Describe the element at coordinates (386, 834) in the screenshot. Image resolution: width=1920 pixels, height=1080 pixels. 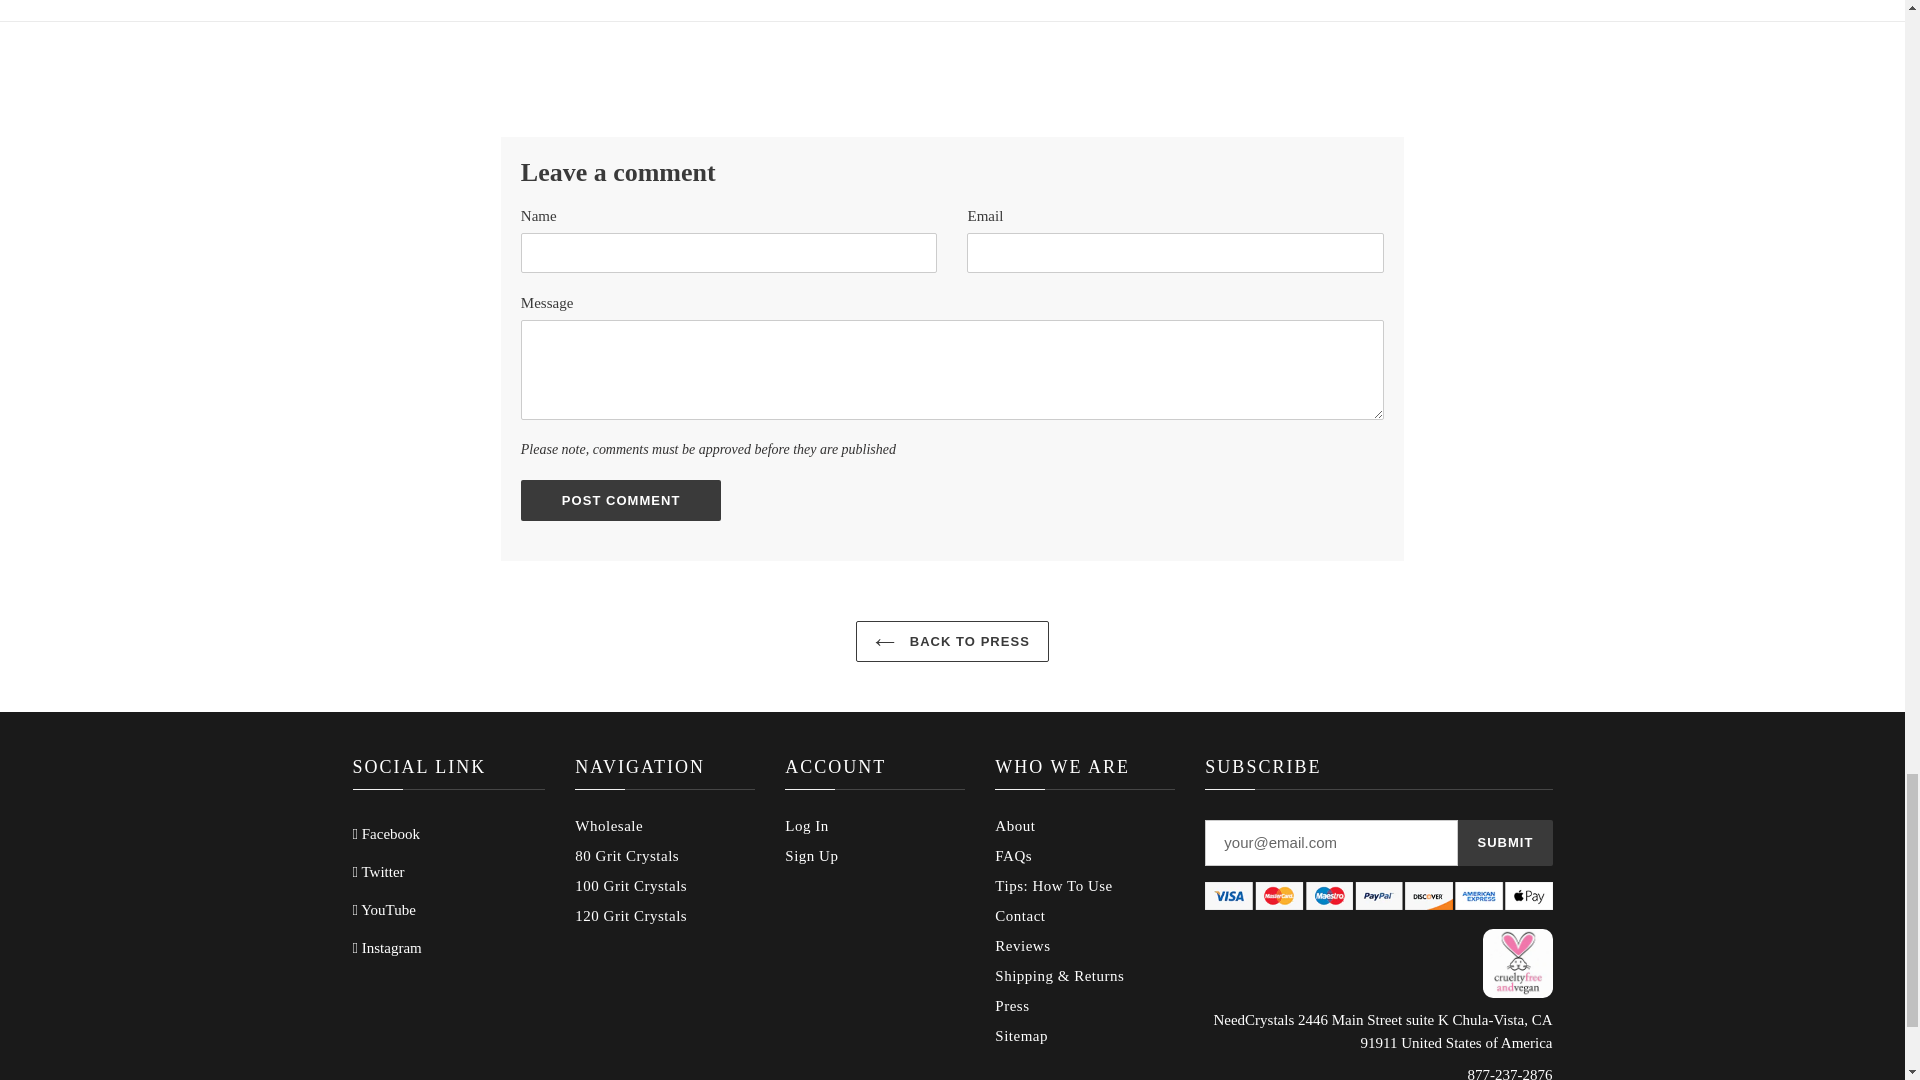
I see `needcrystals on Facebook` at that location.